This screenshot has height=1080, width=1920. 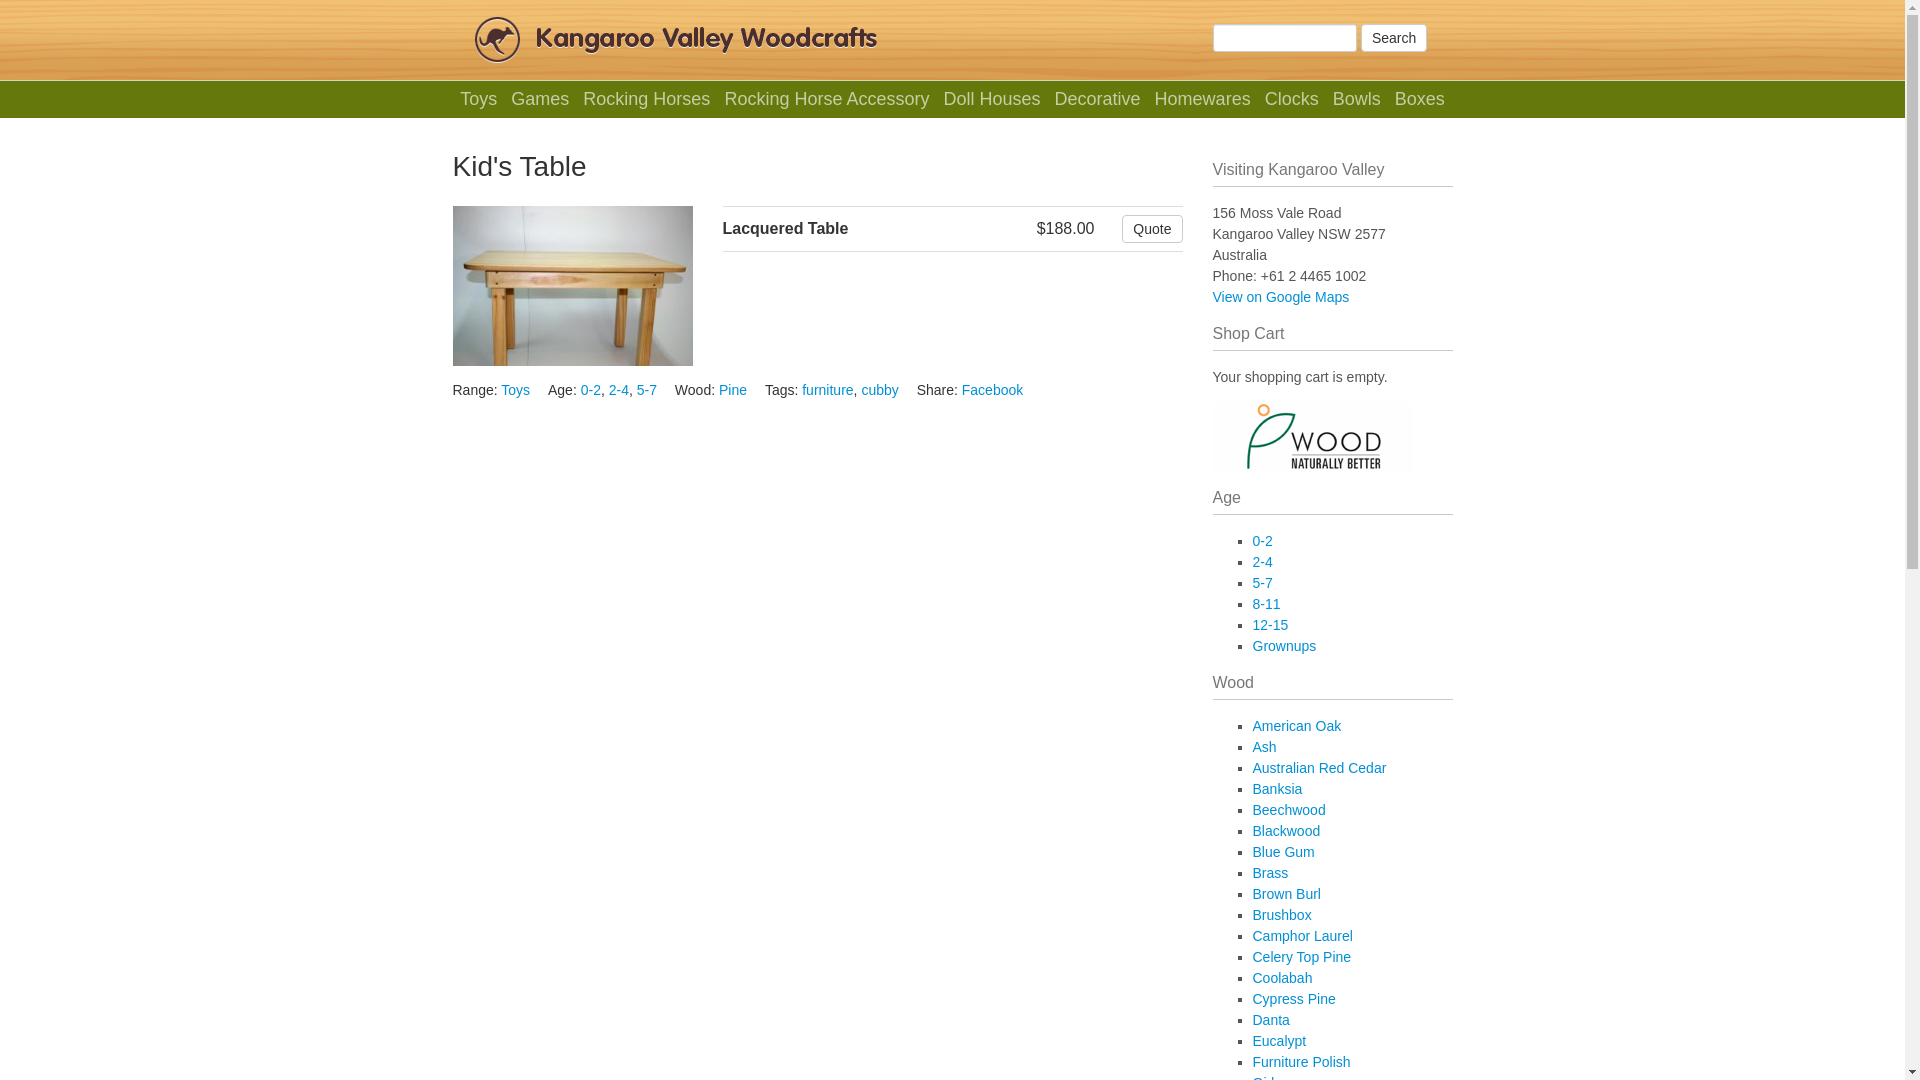 I want to click on Eucalypt, so click(x=1279, y=1041).